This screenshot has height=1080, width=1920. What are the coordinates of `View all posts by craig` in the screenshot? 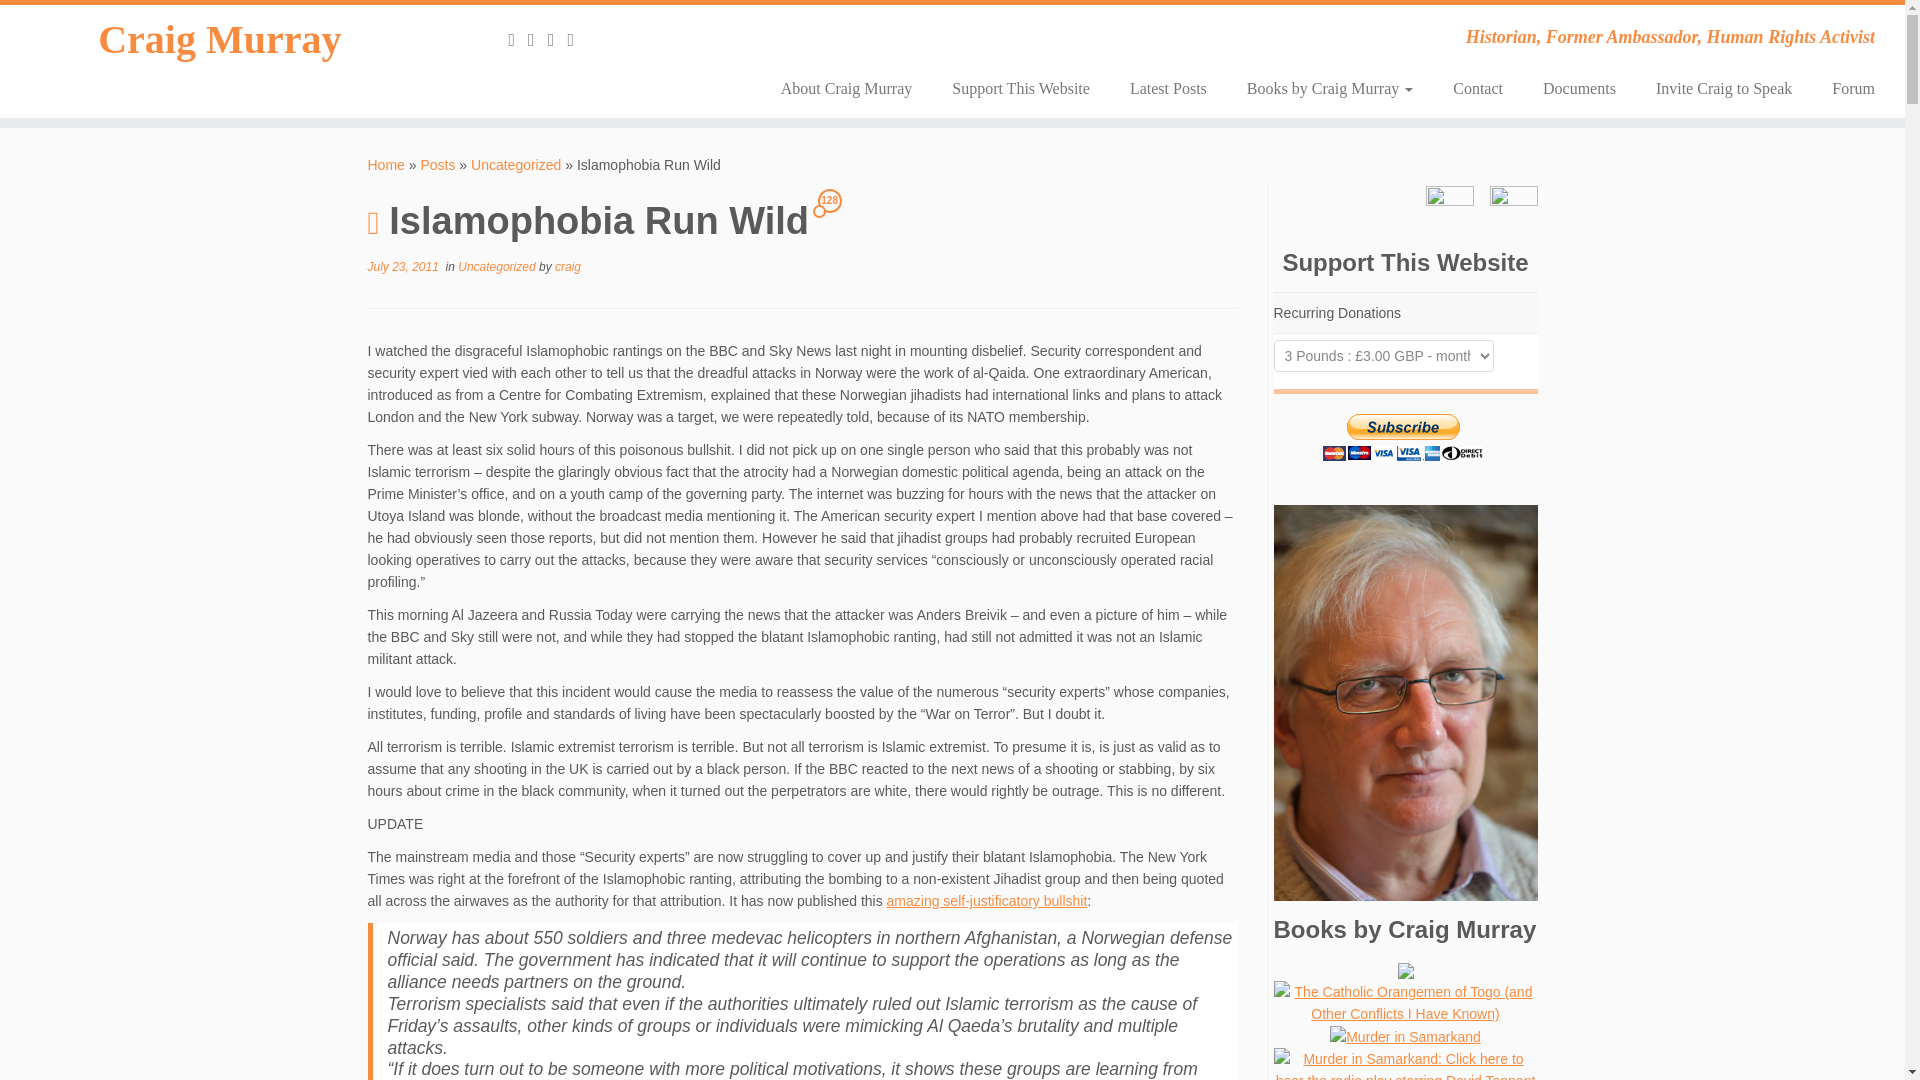 It's located at (568, 267).